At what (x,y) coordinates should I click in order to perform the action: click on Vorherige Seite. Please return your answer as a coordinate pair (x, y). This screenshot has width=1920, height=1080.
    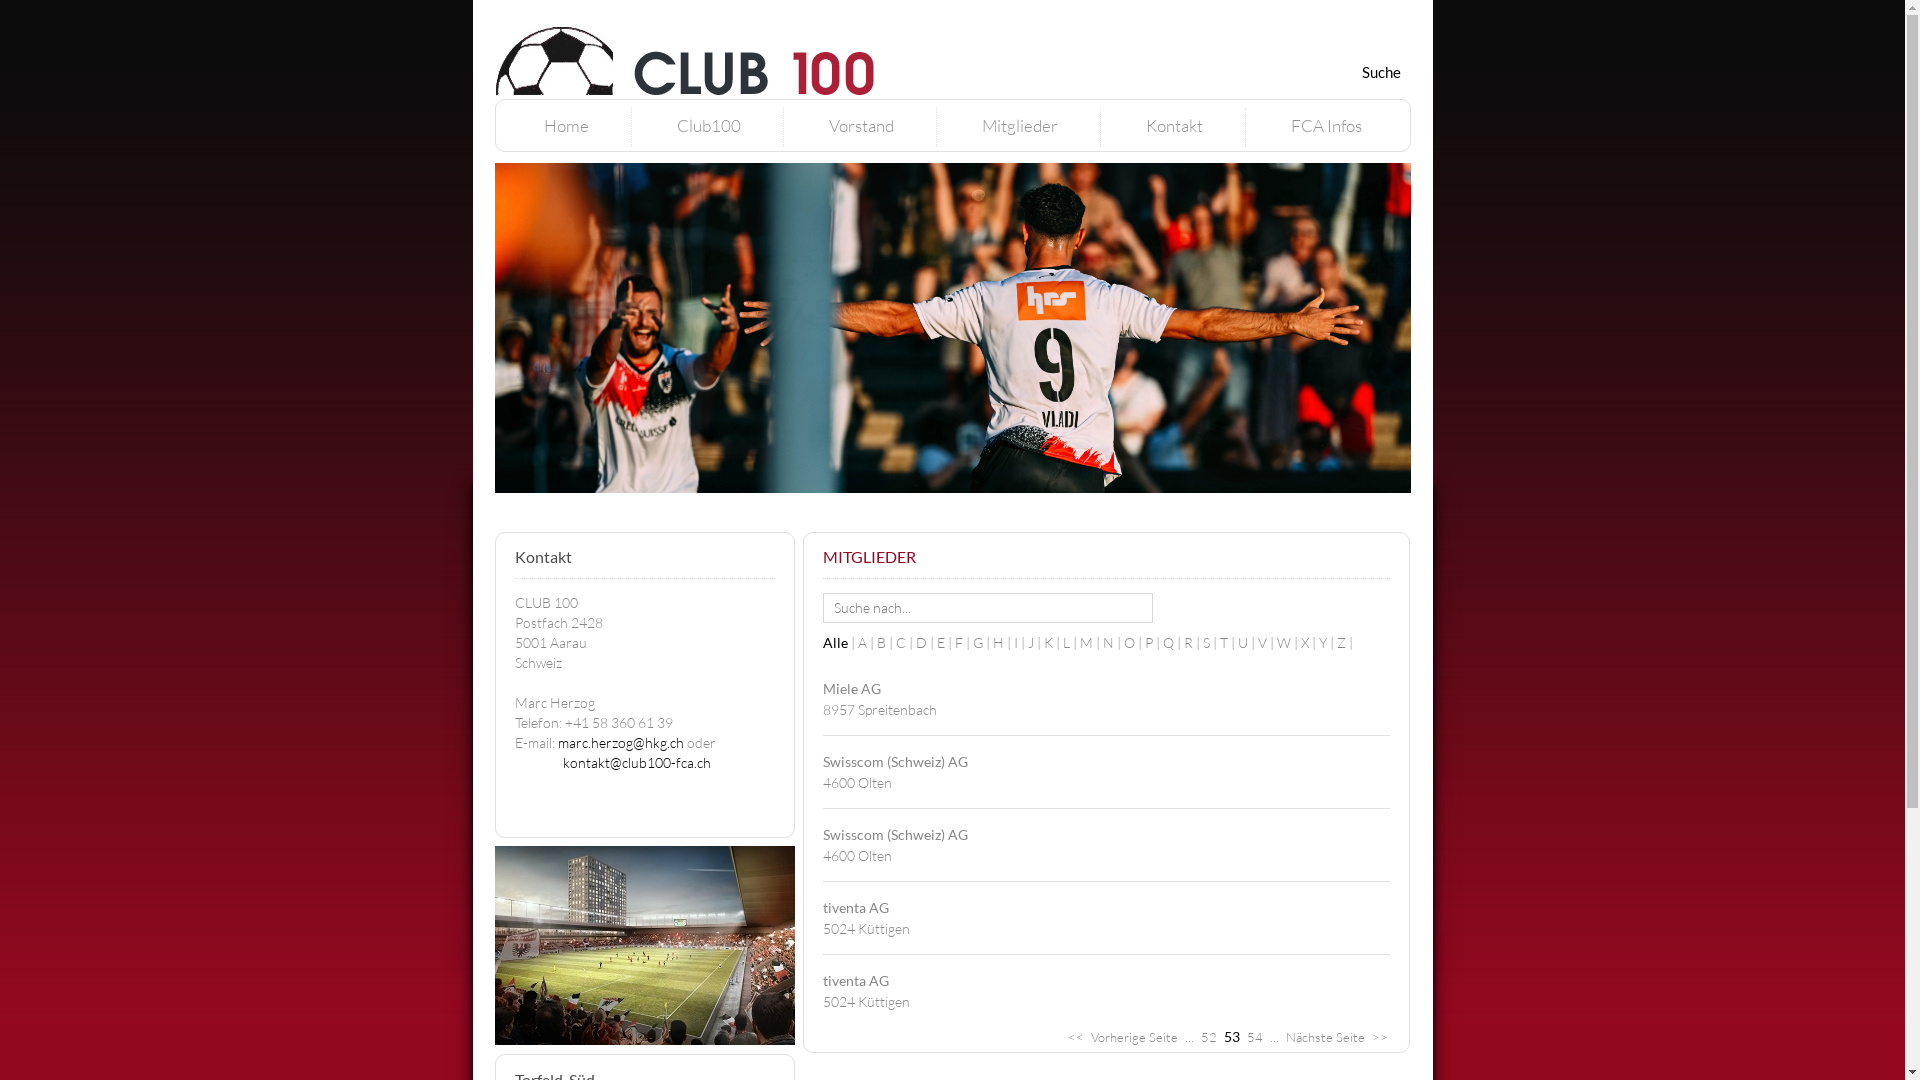
    Looking at the image, I should click on (1134, 1037).